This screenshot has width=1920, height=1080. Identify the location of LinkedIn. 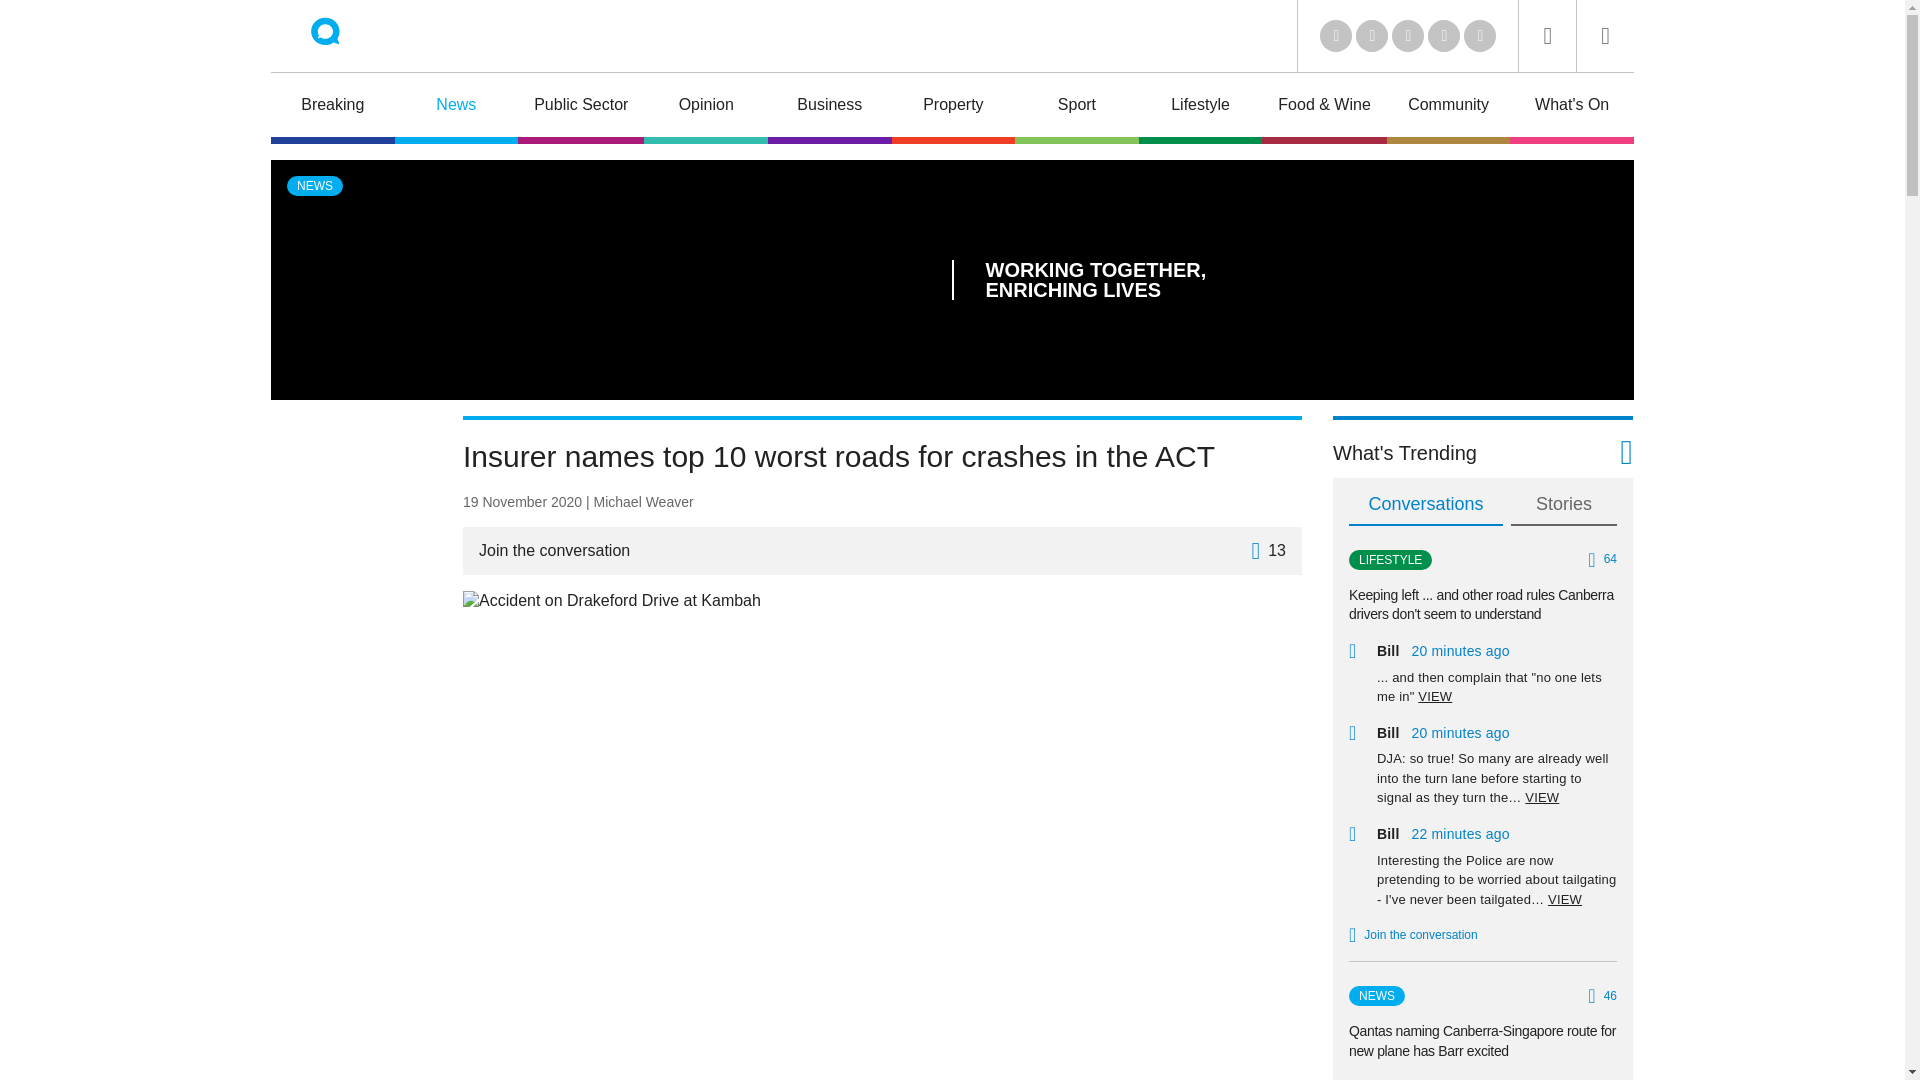
(1336, 36).